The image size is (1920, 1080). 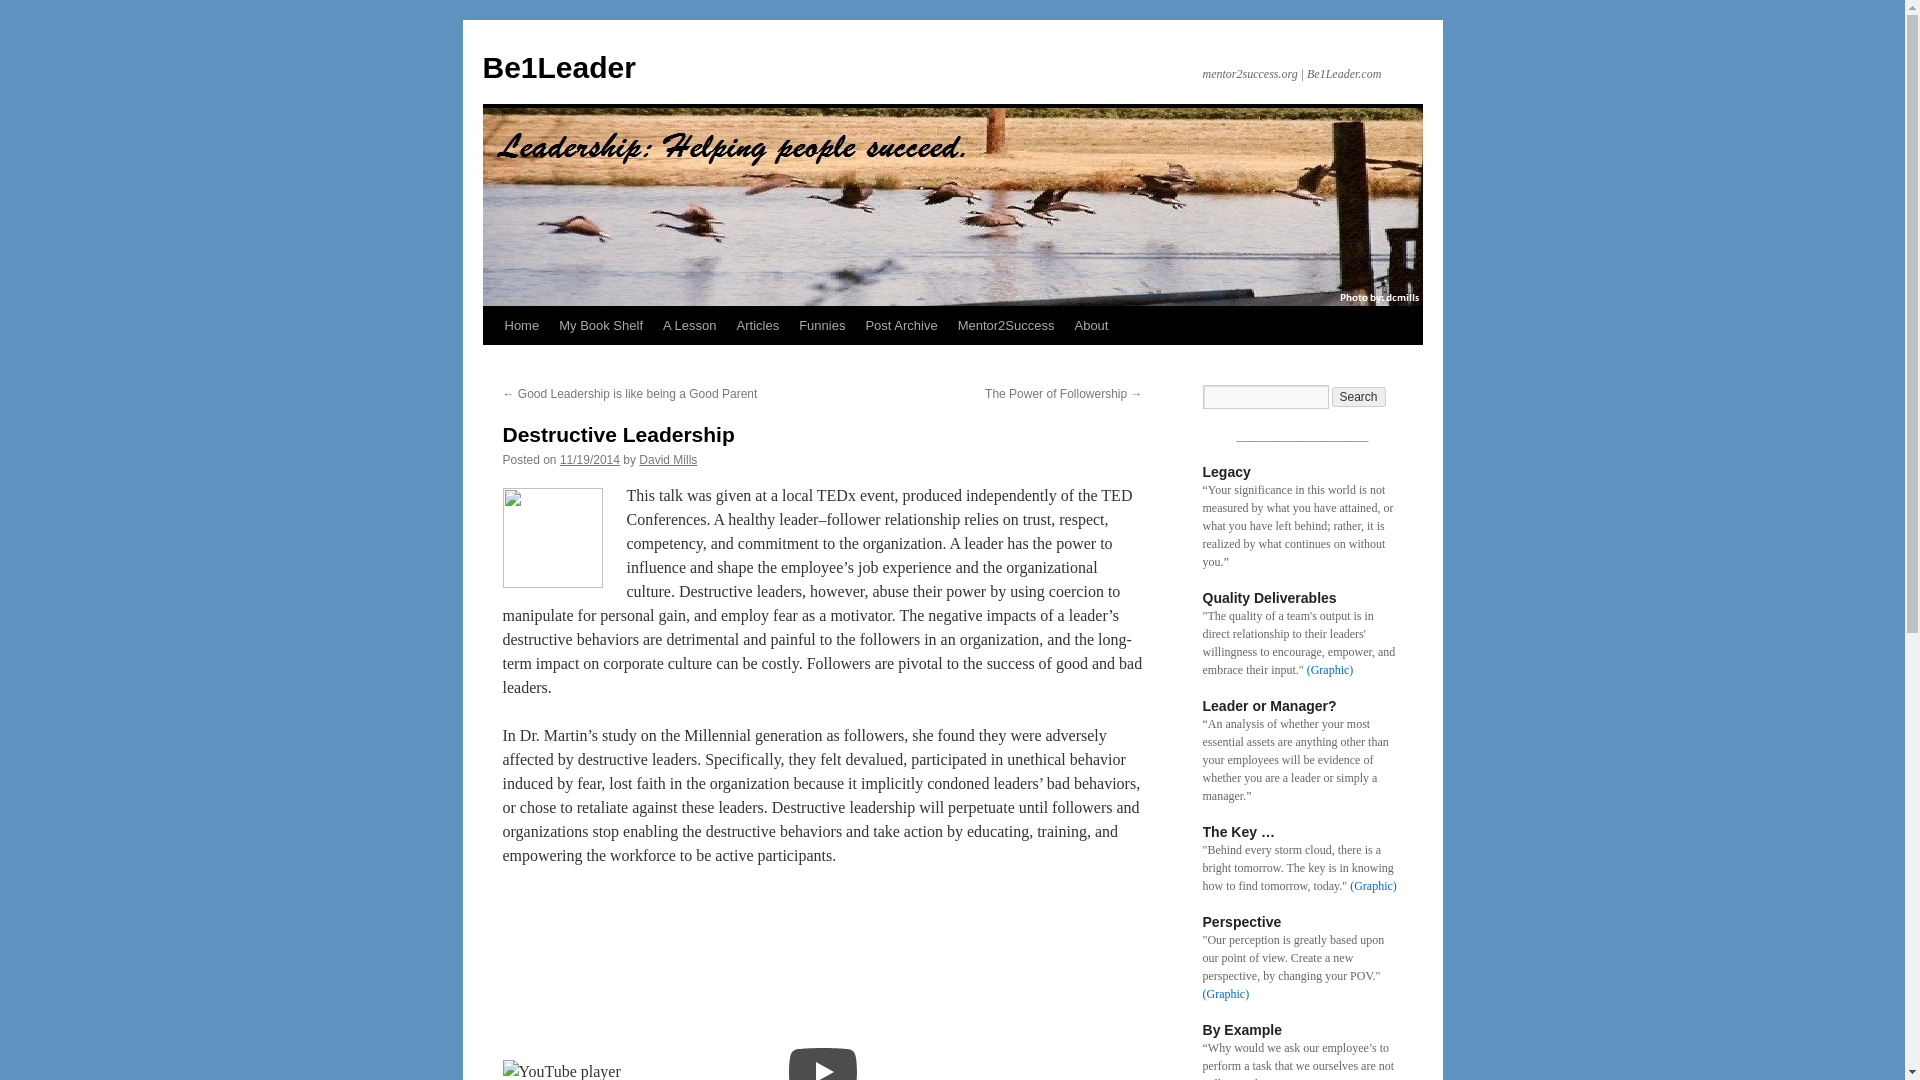 What do you see at coordinates (690, 325) in the screenshot?
I see `A Lesson` at bounding box center [690, 325].